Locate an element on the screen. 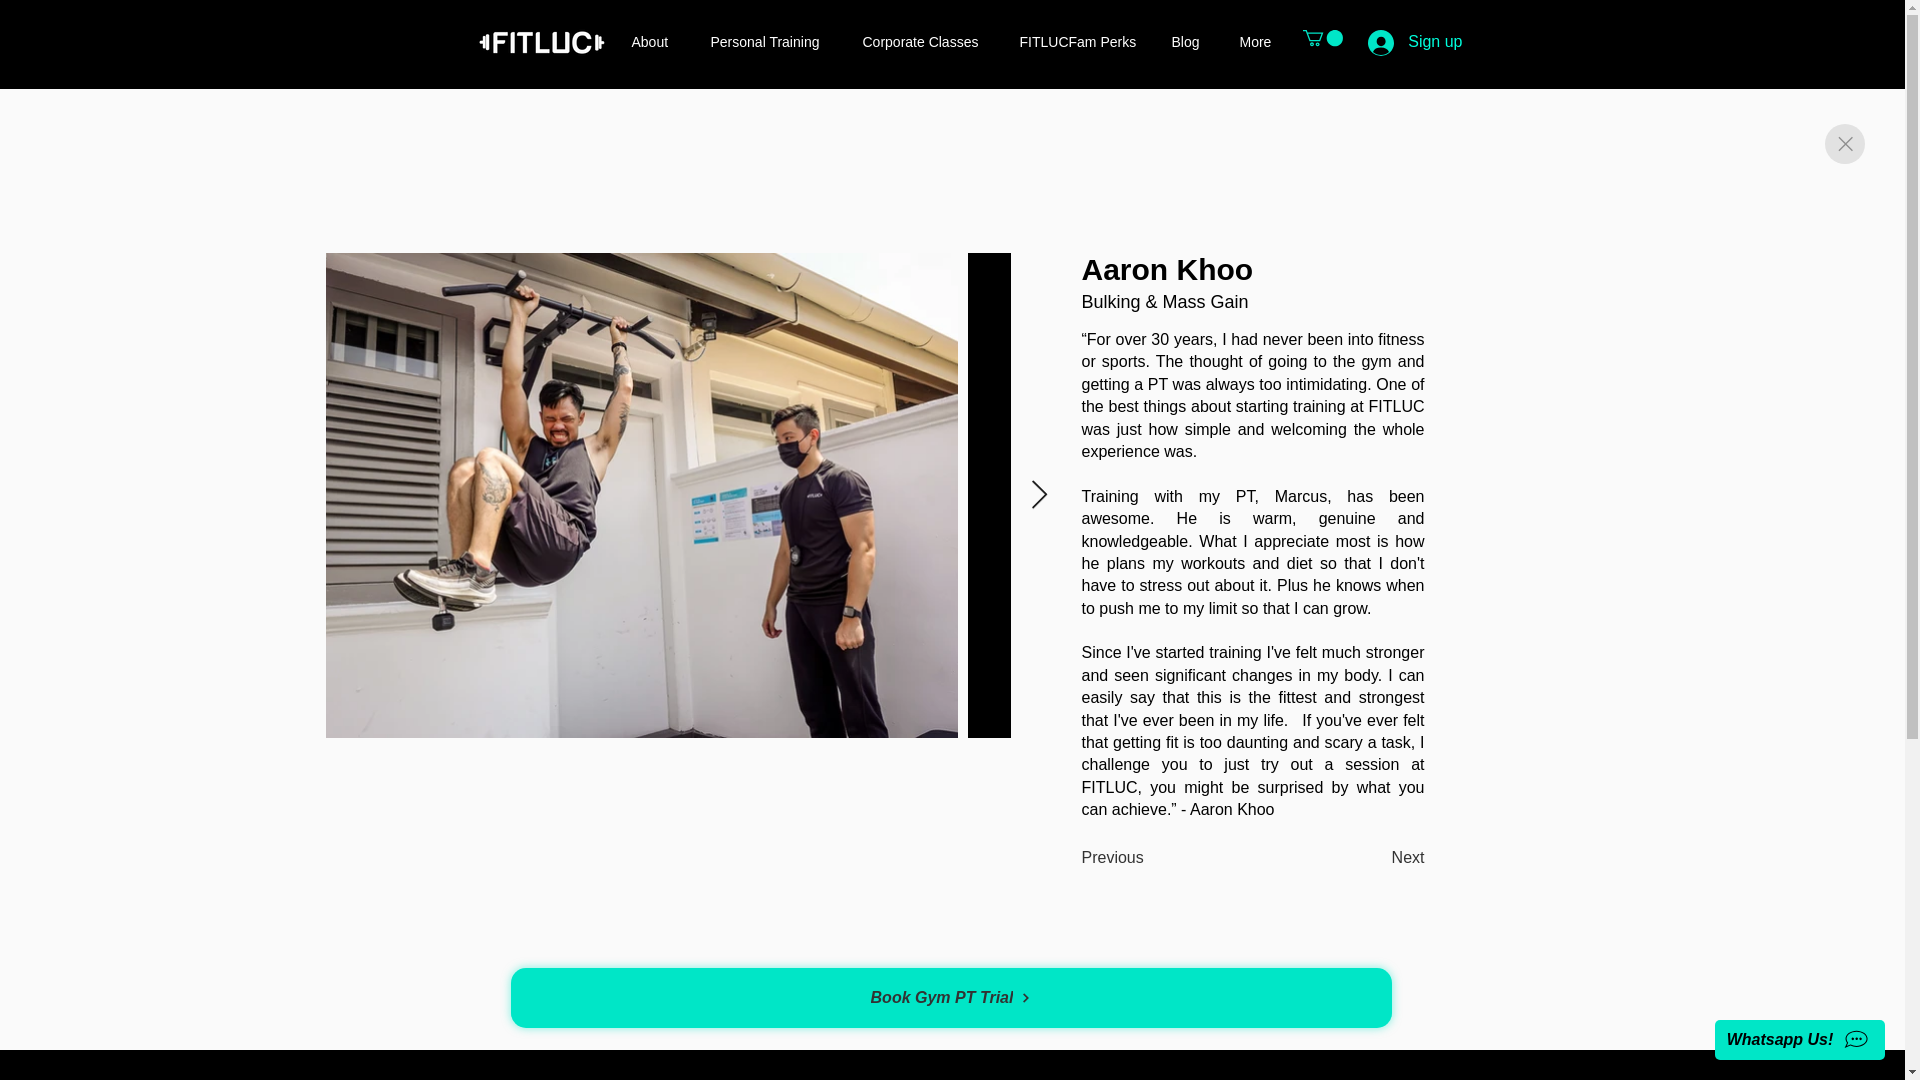 The image size is (1920, 1080). Previous is located at coordinates (1113, 859).